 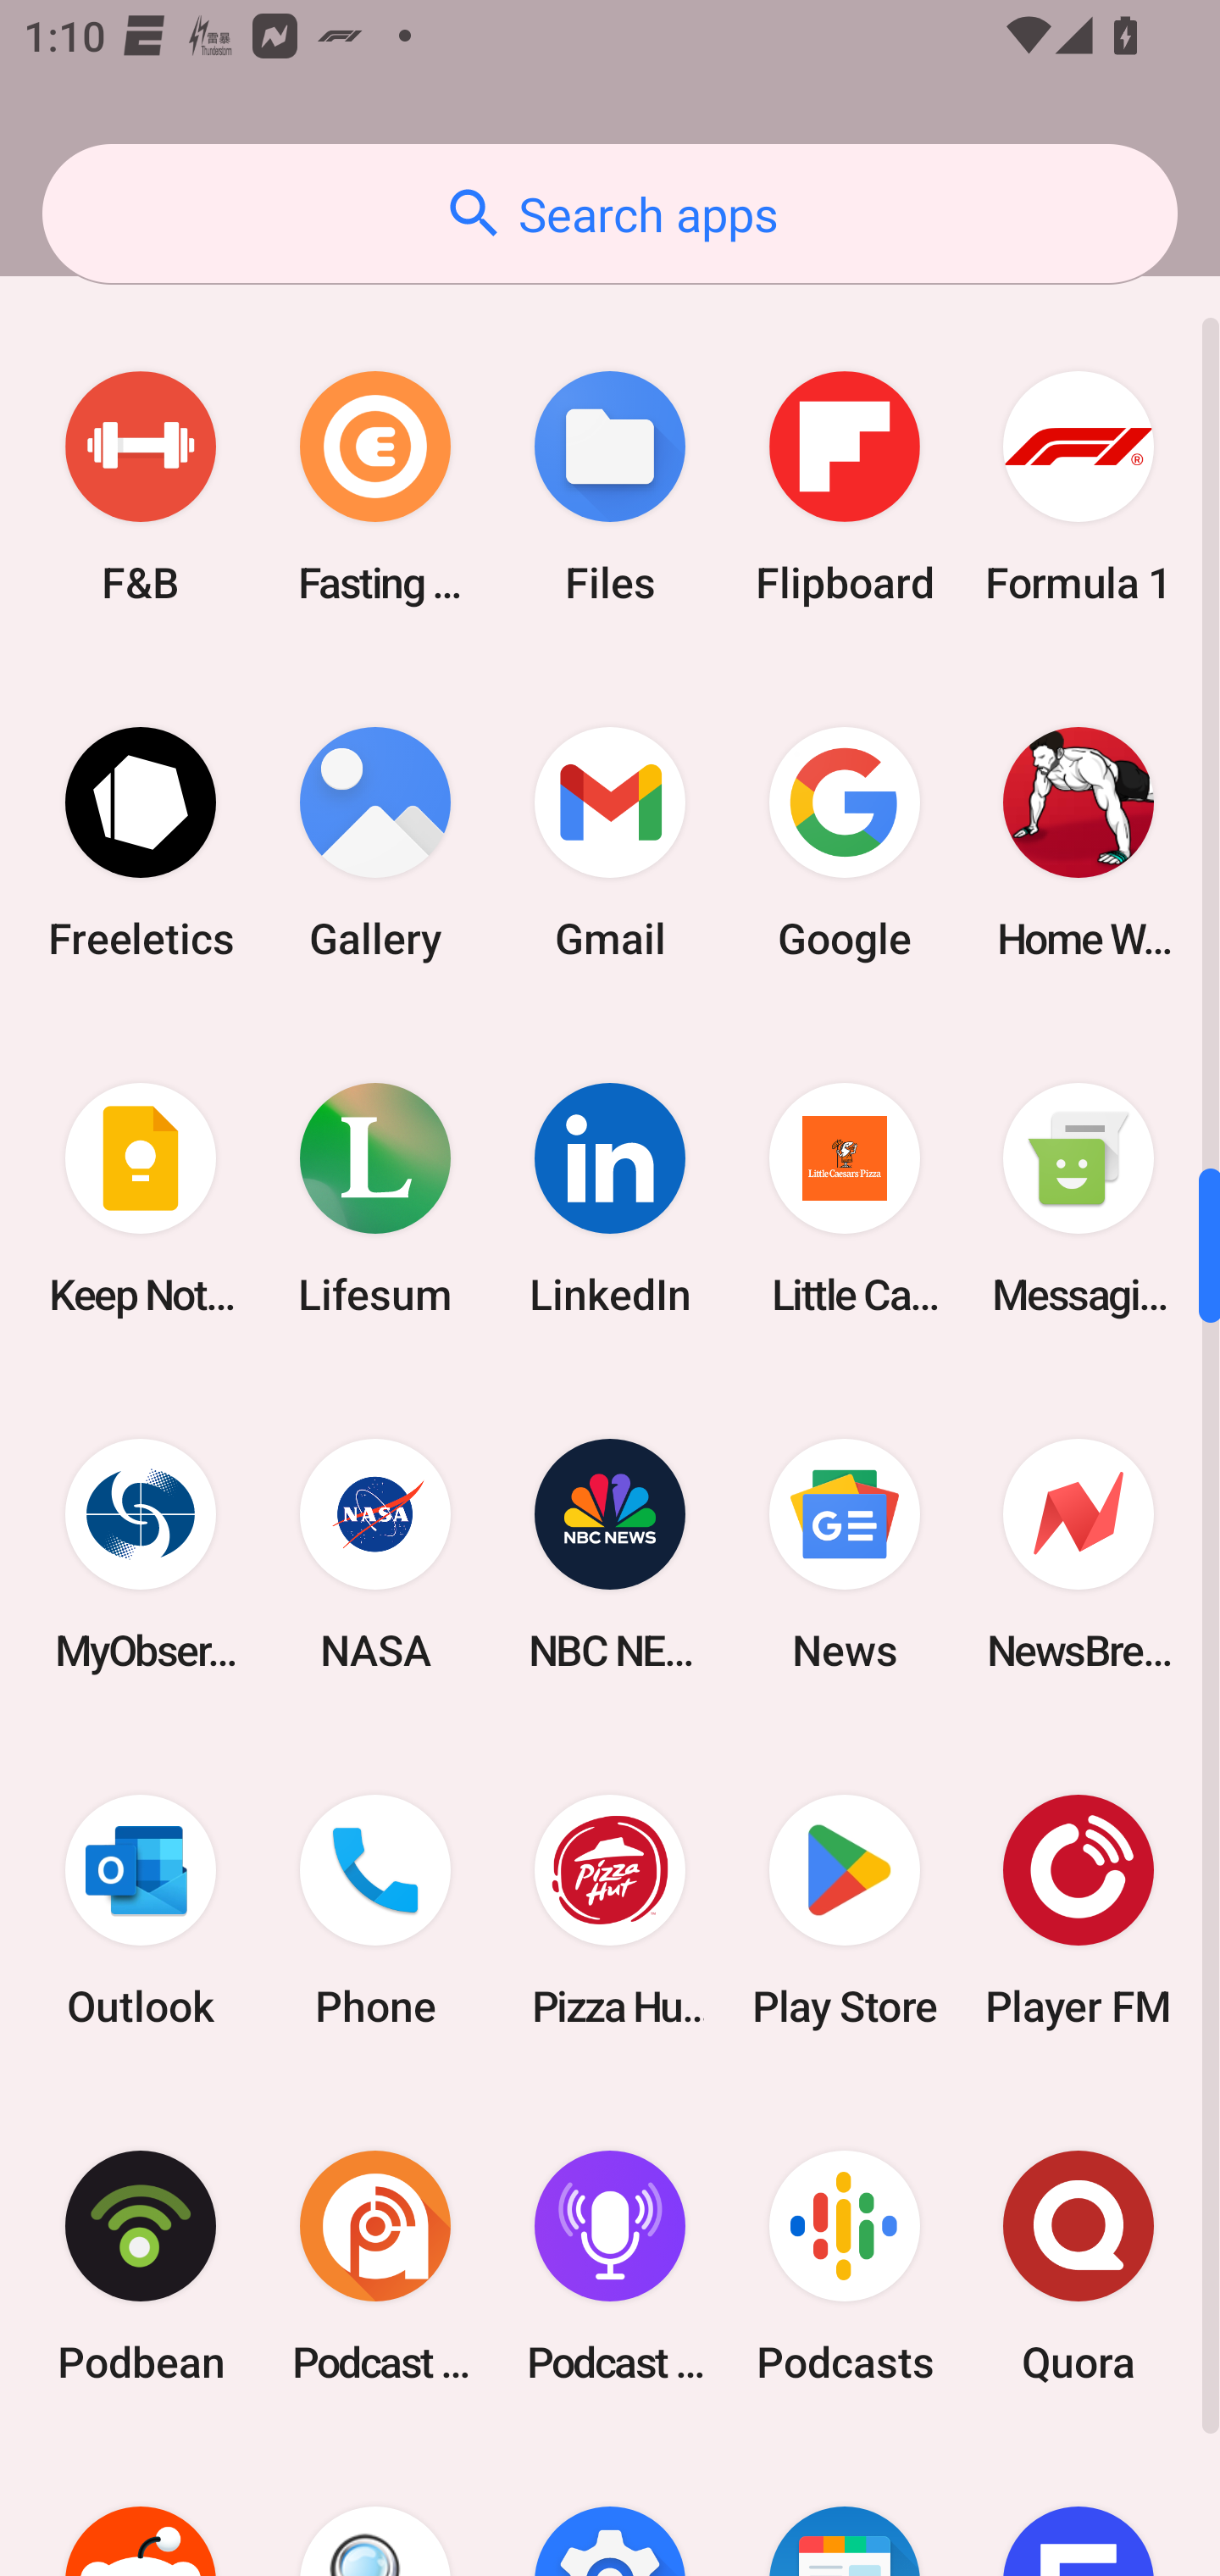 What do you see at coordinates (844, 1198) in the screenshot?
I see `Little Caesars Pizza` at bounding box center [844, 1198].